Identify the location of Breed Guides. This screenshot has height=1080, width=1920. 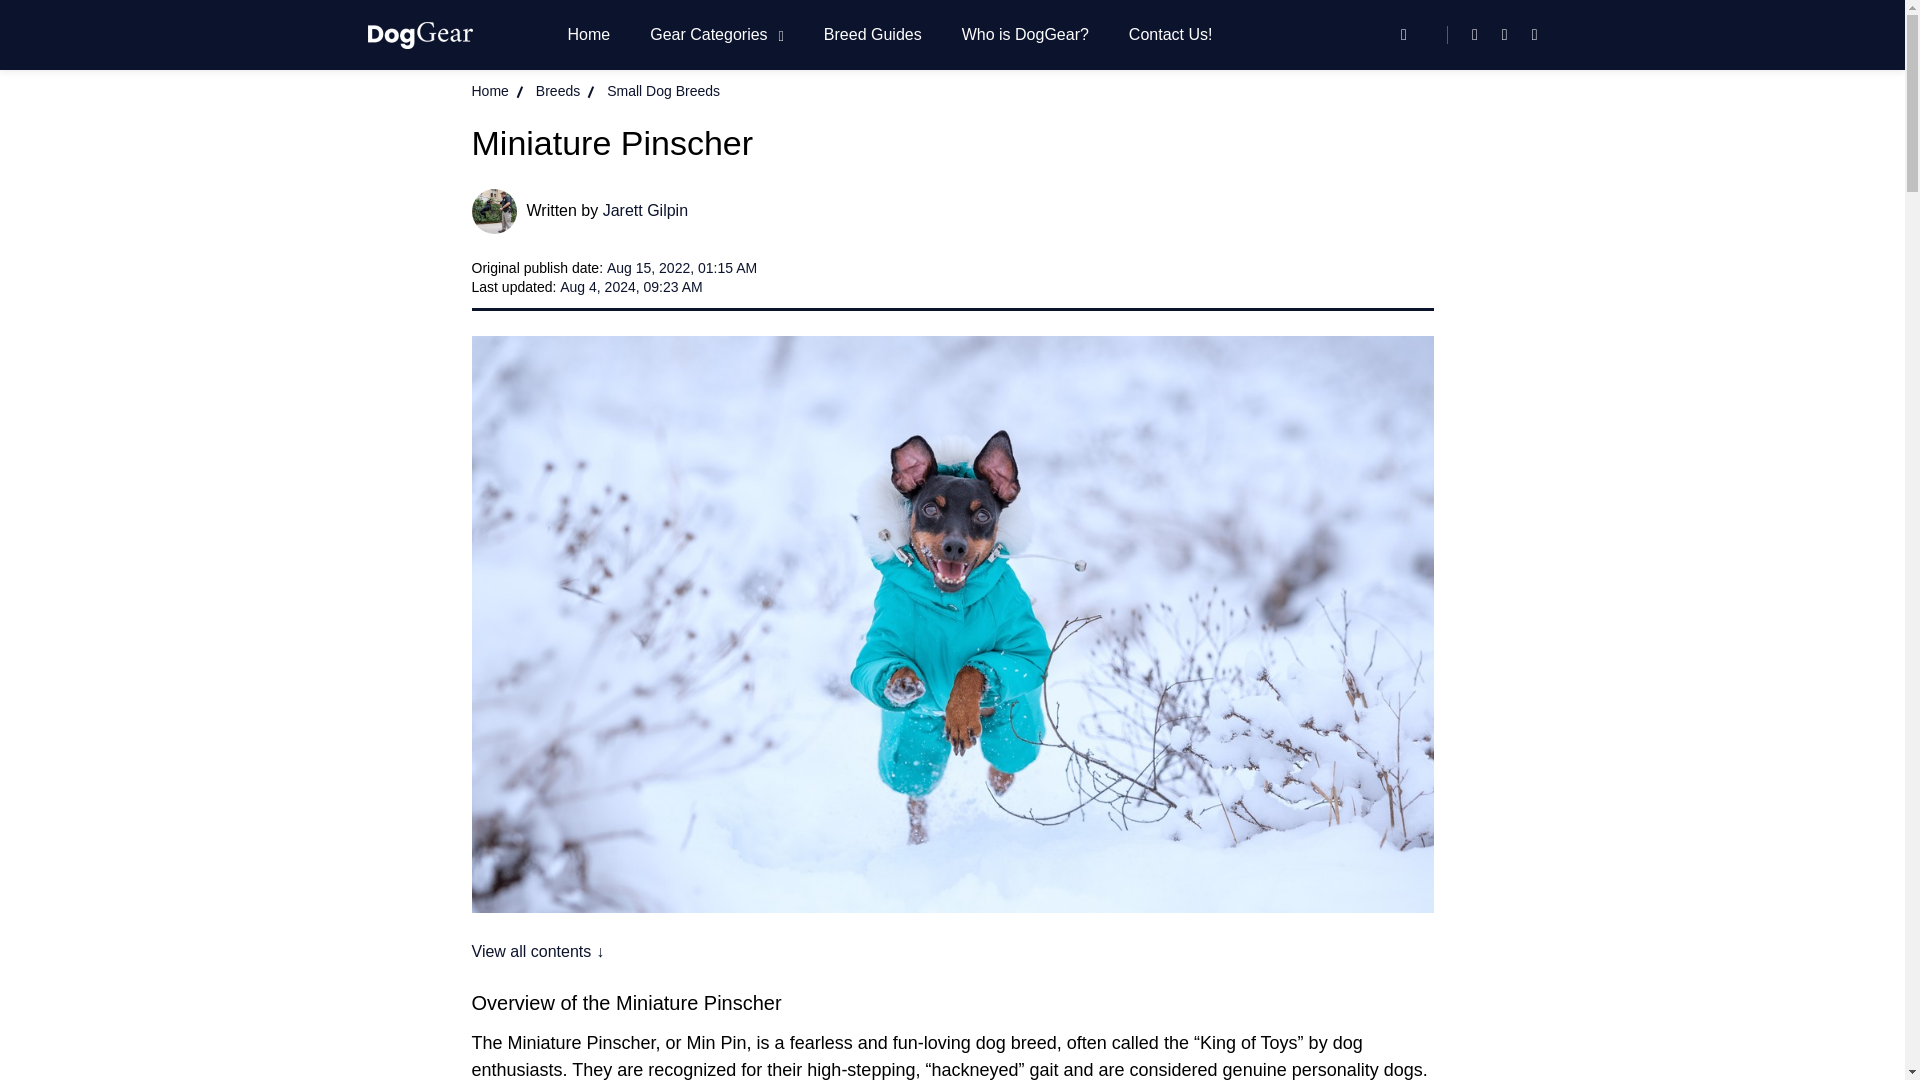
(872, 34).